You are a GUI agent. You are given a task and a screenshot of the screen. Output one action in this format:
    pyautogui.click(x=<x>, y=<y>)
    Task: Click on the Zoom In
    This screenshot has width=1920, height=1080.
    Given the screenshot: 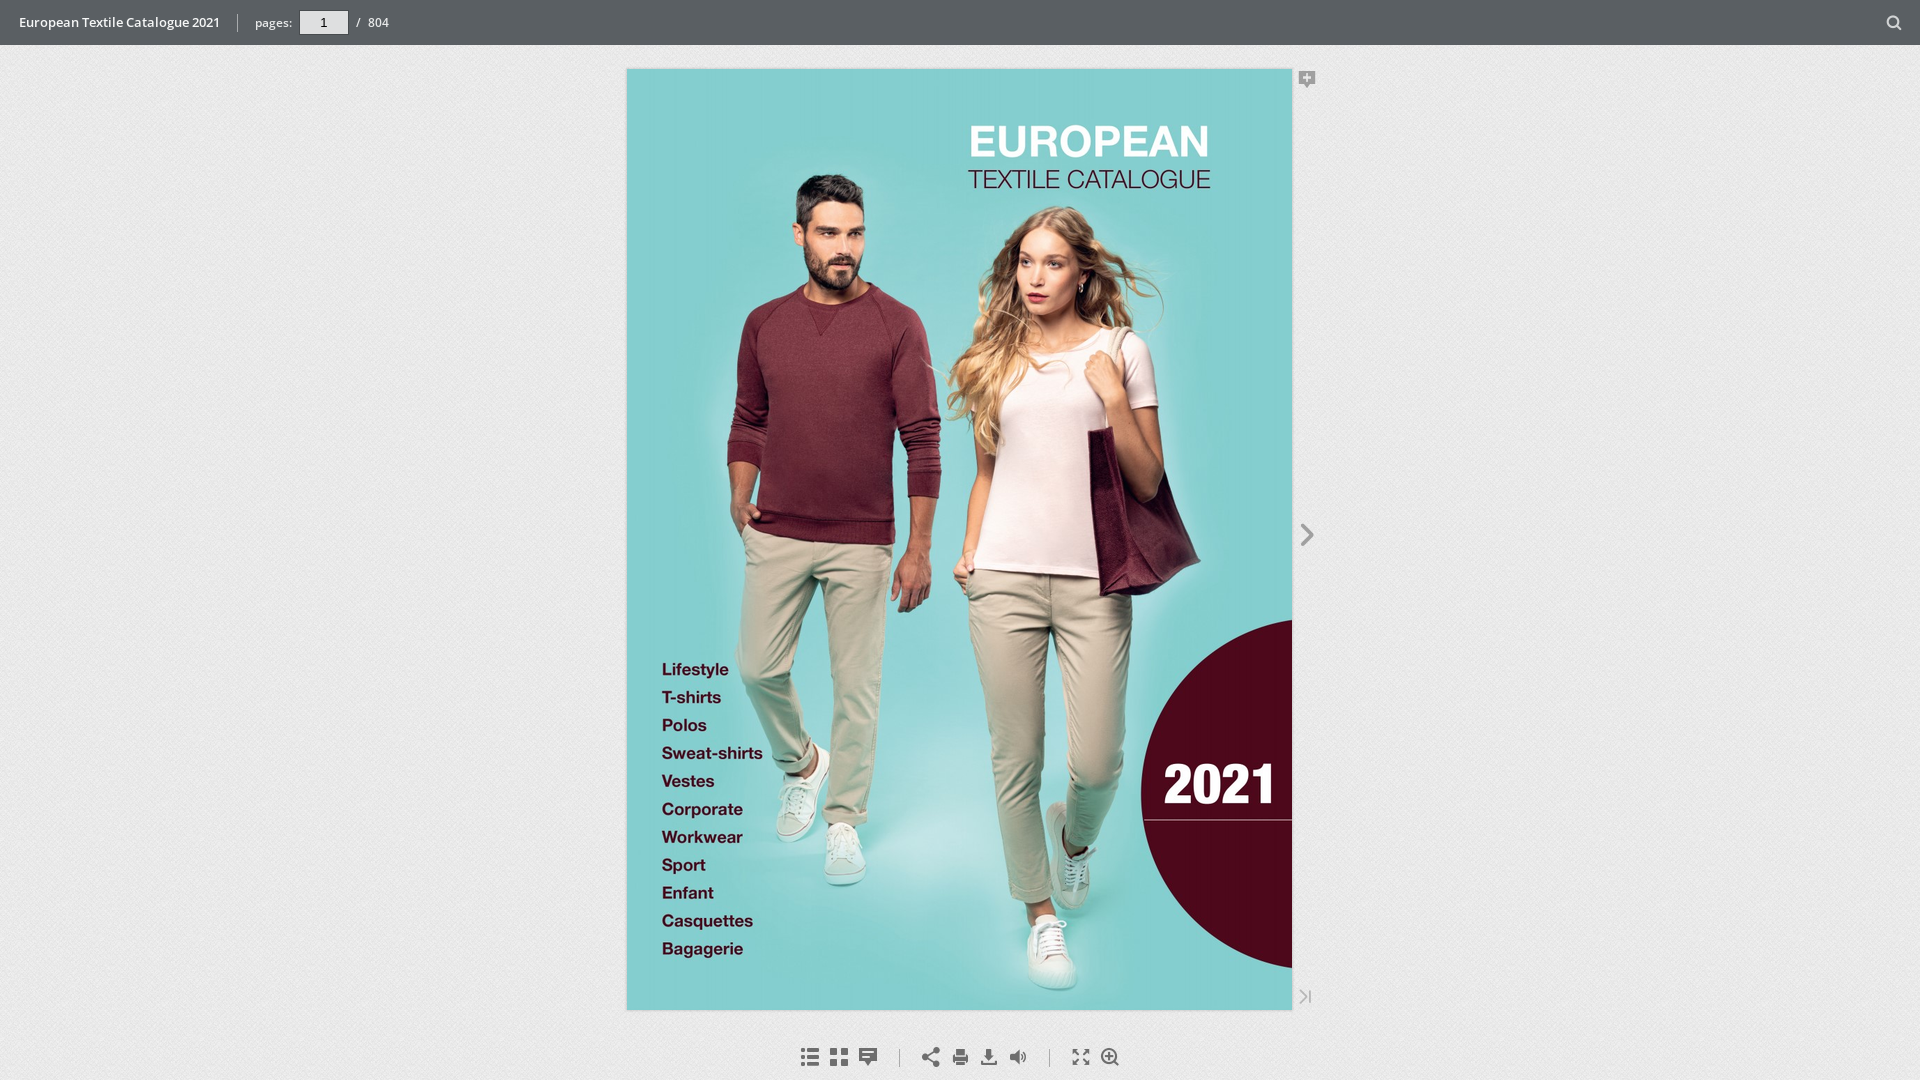 What is the action you would take?
    pyautogui.click(x=1110, y=1058)
    